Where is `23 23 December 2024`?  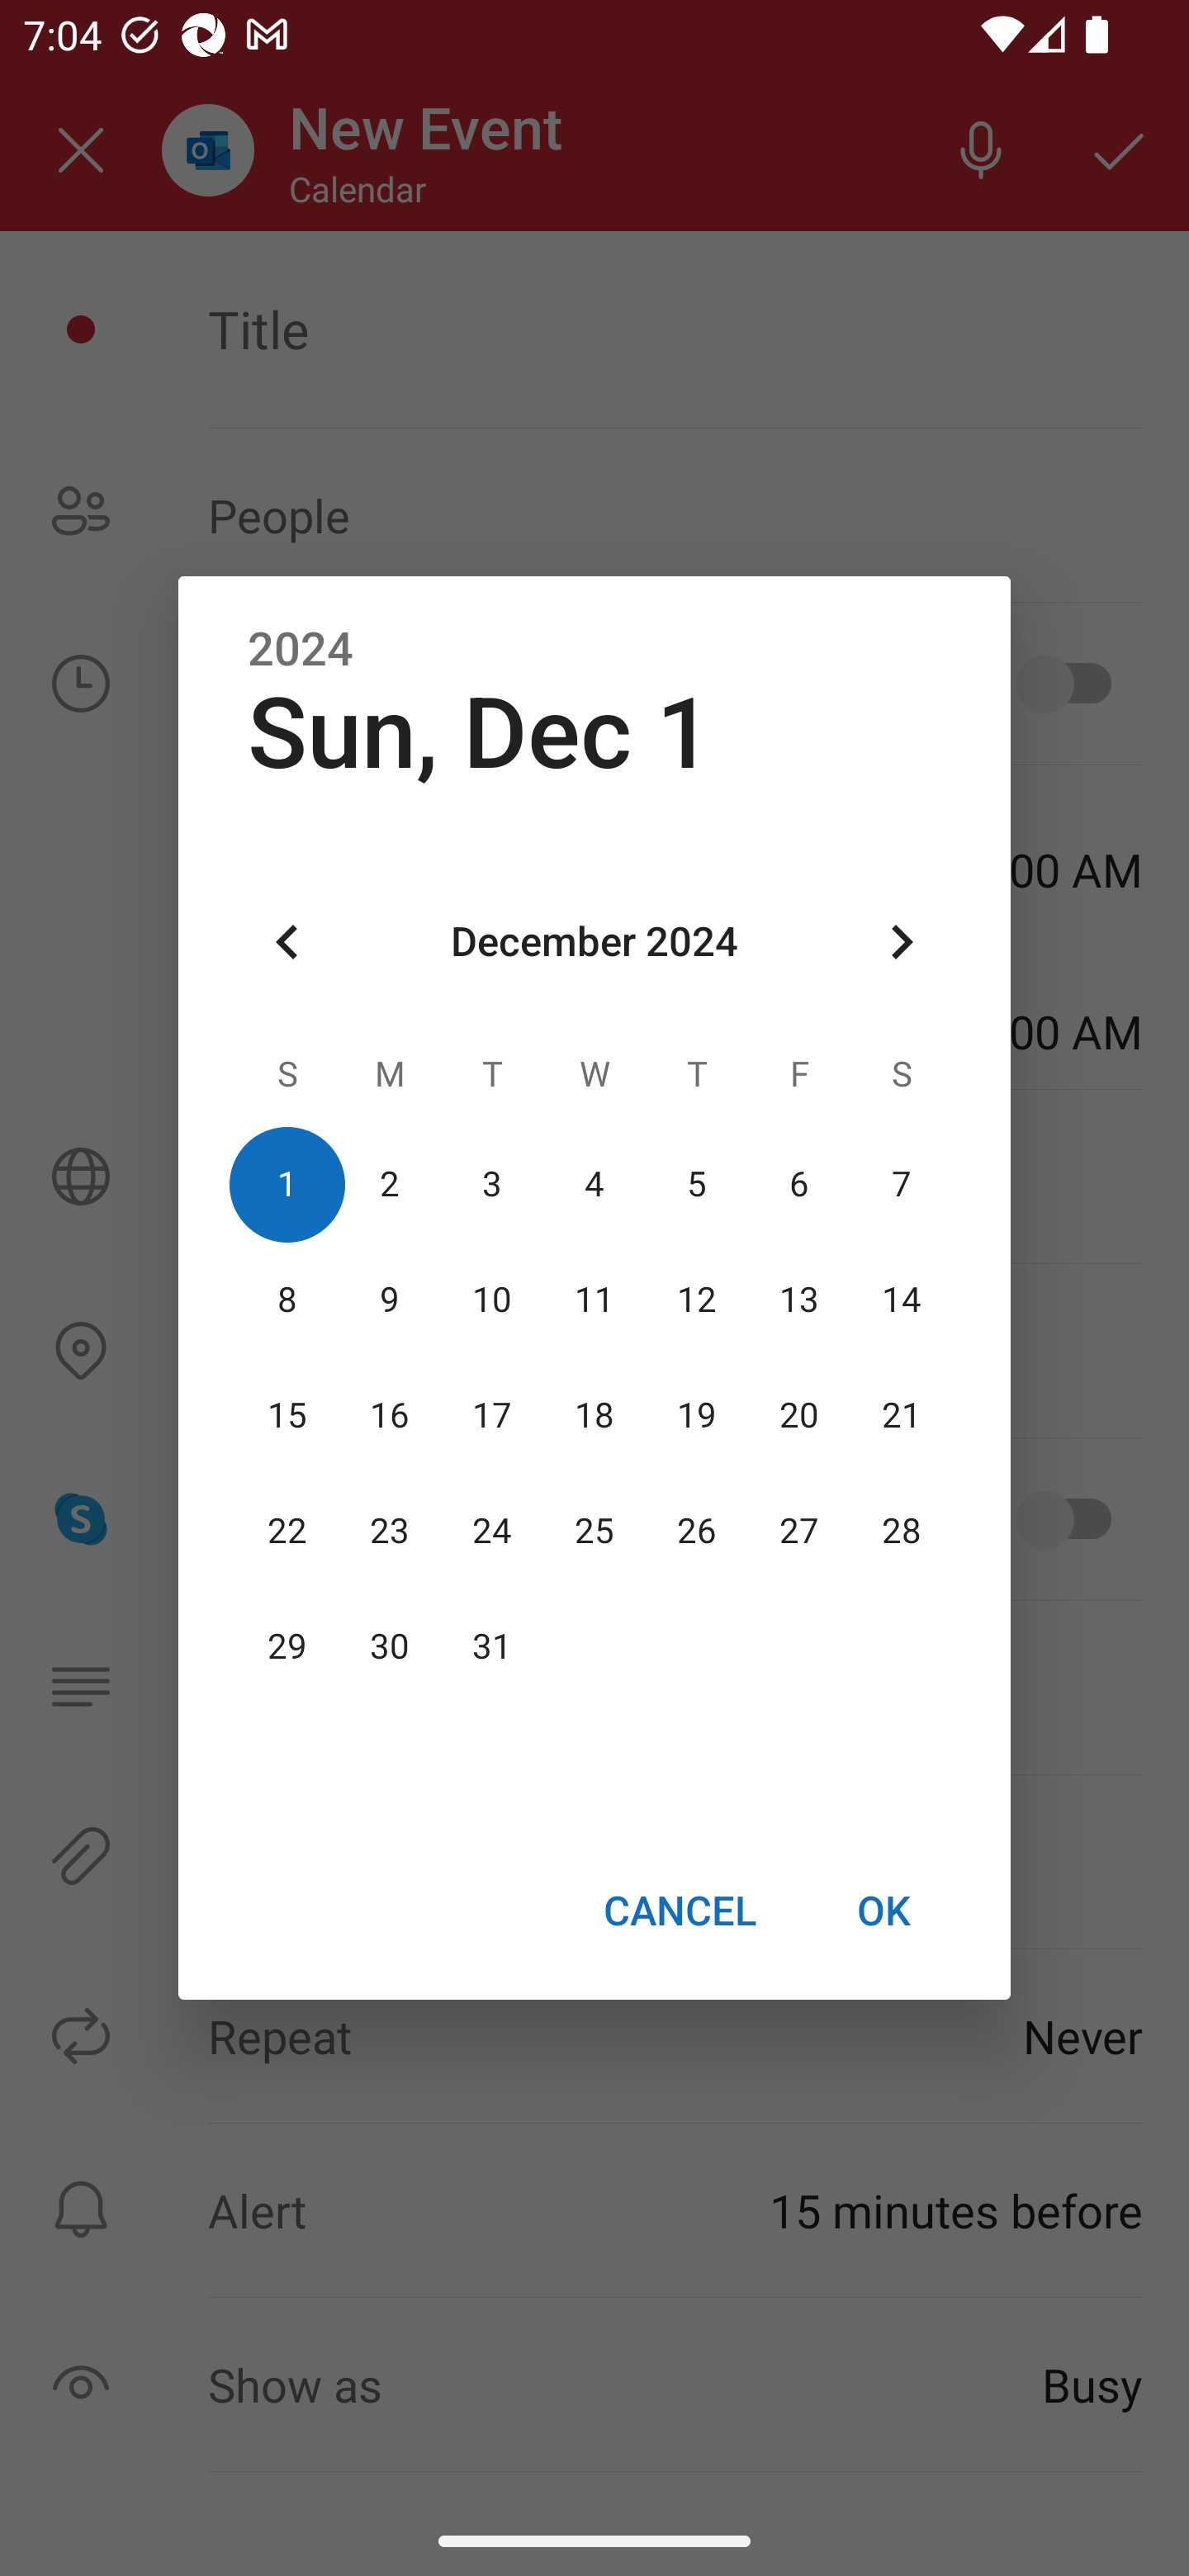 23 23 December 2024 is located at coordinates (390, 1531).